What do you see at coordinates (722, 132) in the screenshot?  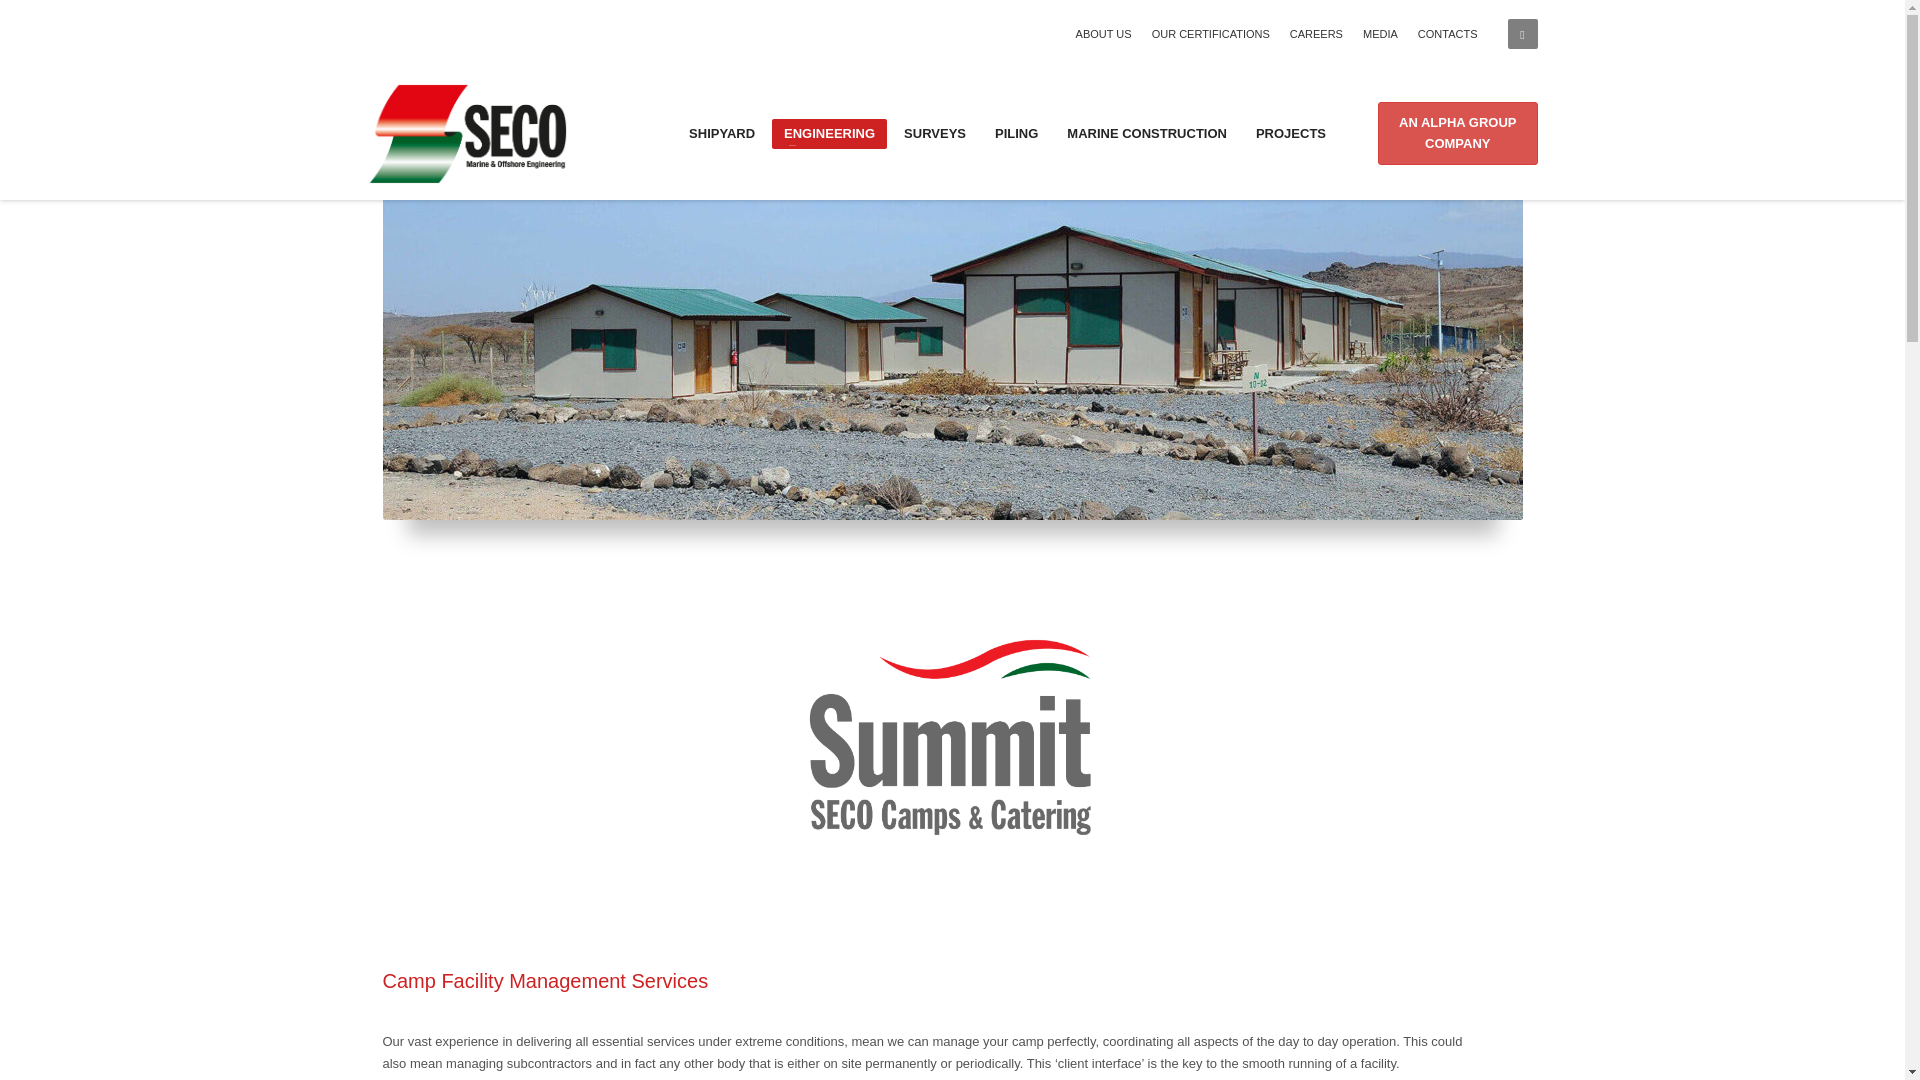 I see `SHIPYARD` at bounding box center [722, 132].